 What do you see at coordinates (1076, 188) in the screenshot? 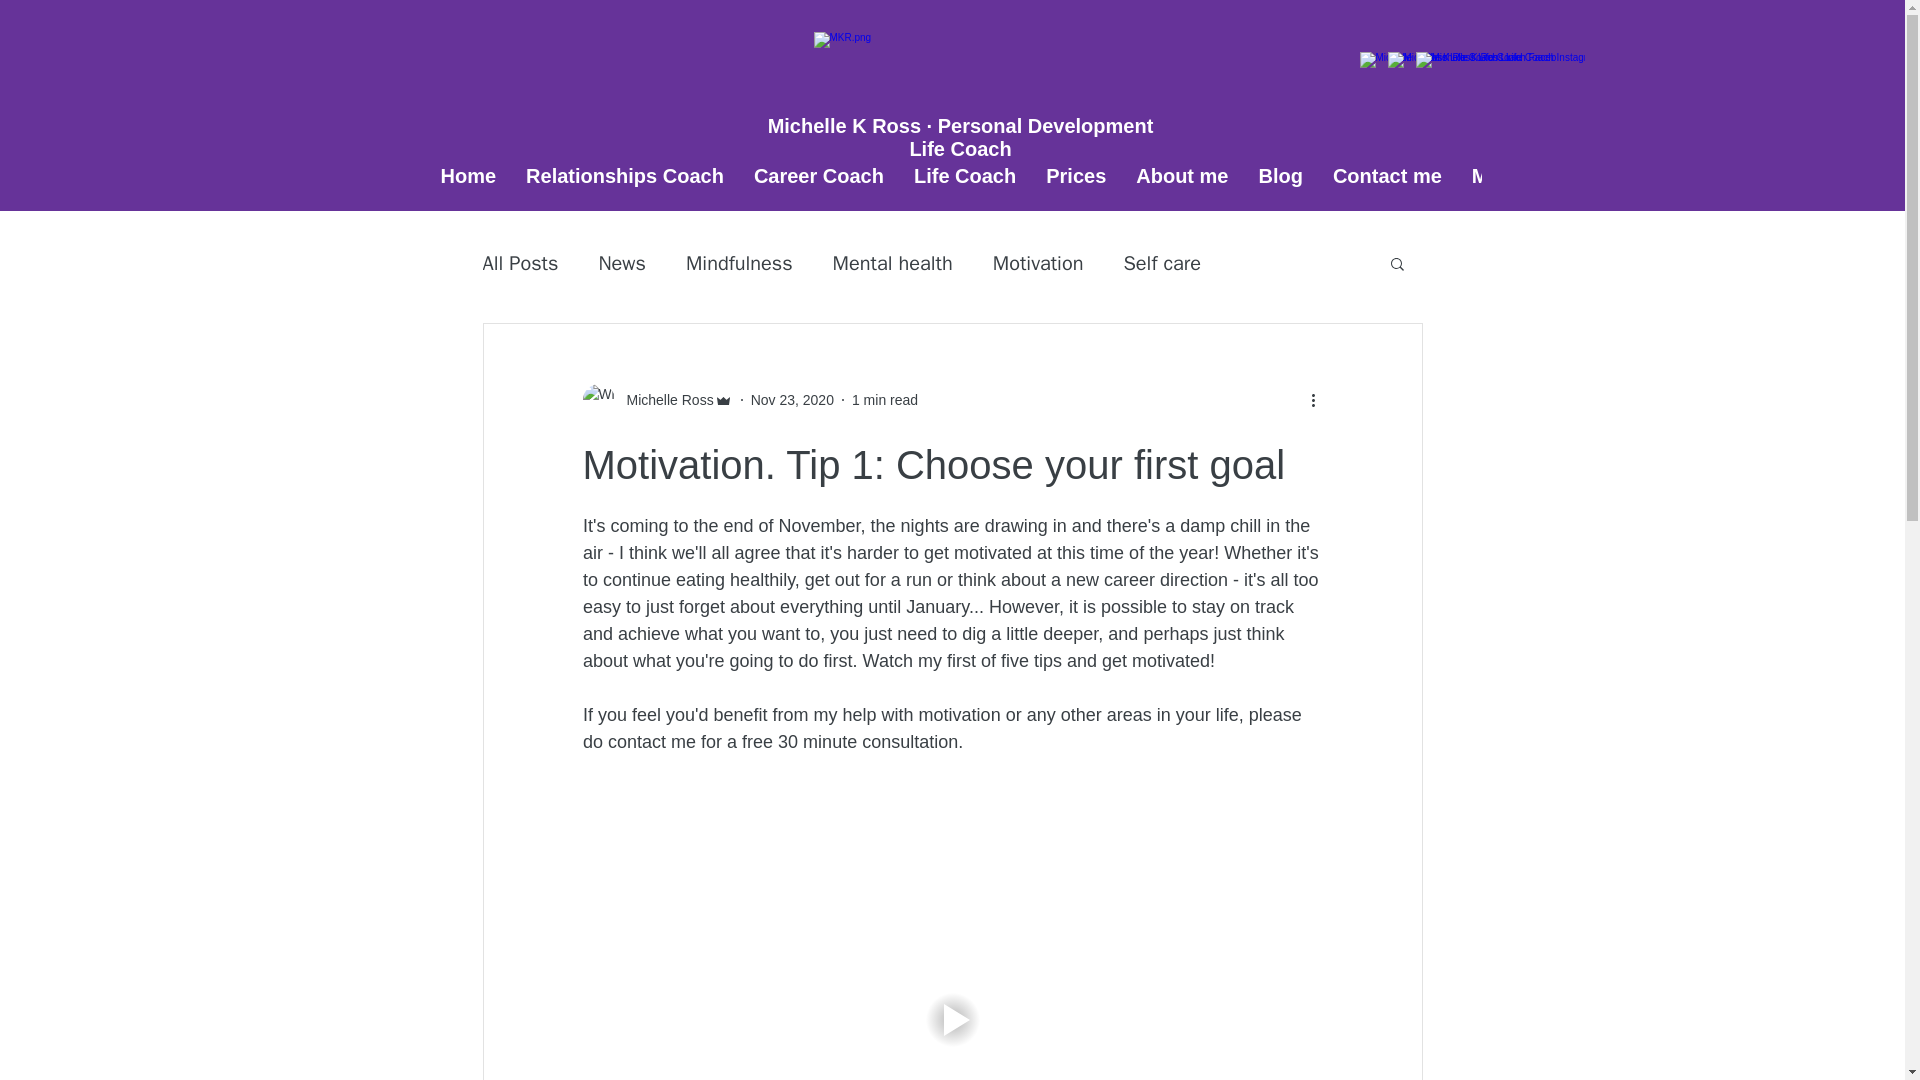
I see `Prices` at bounding box center [1076, 188].